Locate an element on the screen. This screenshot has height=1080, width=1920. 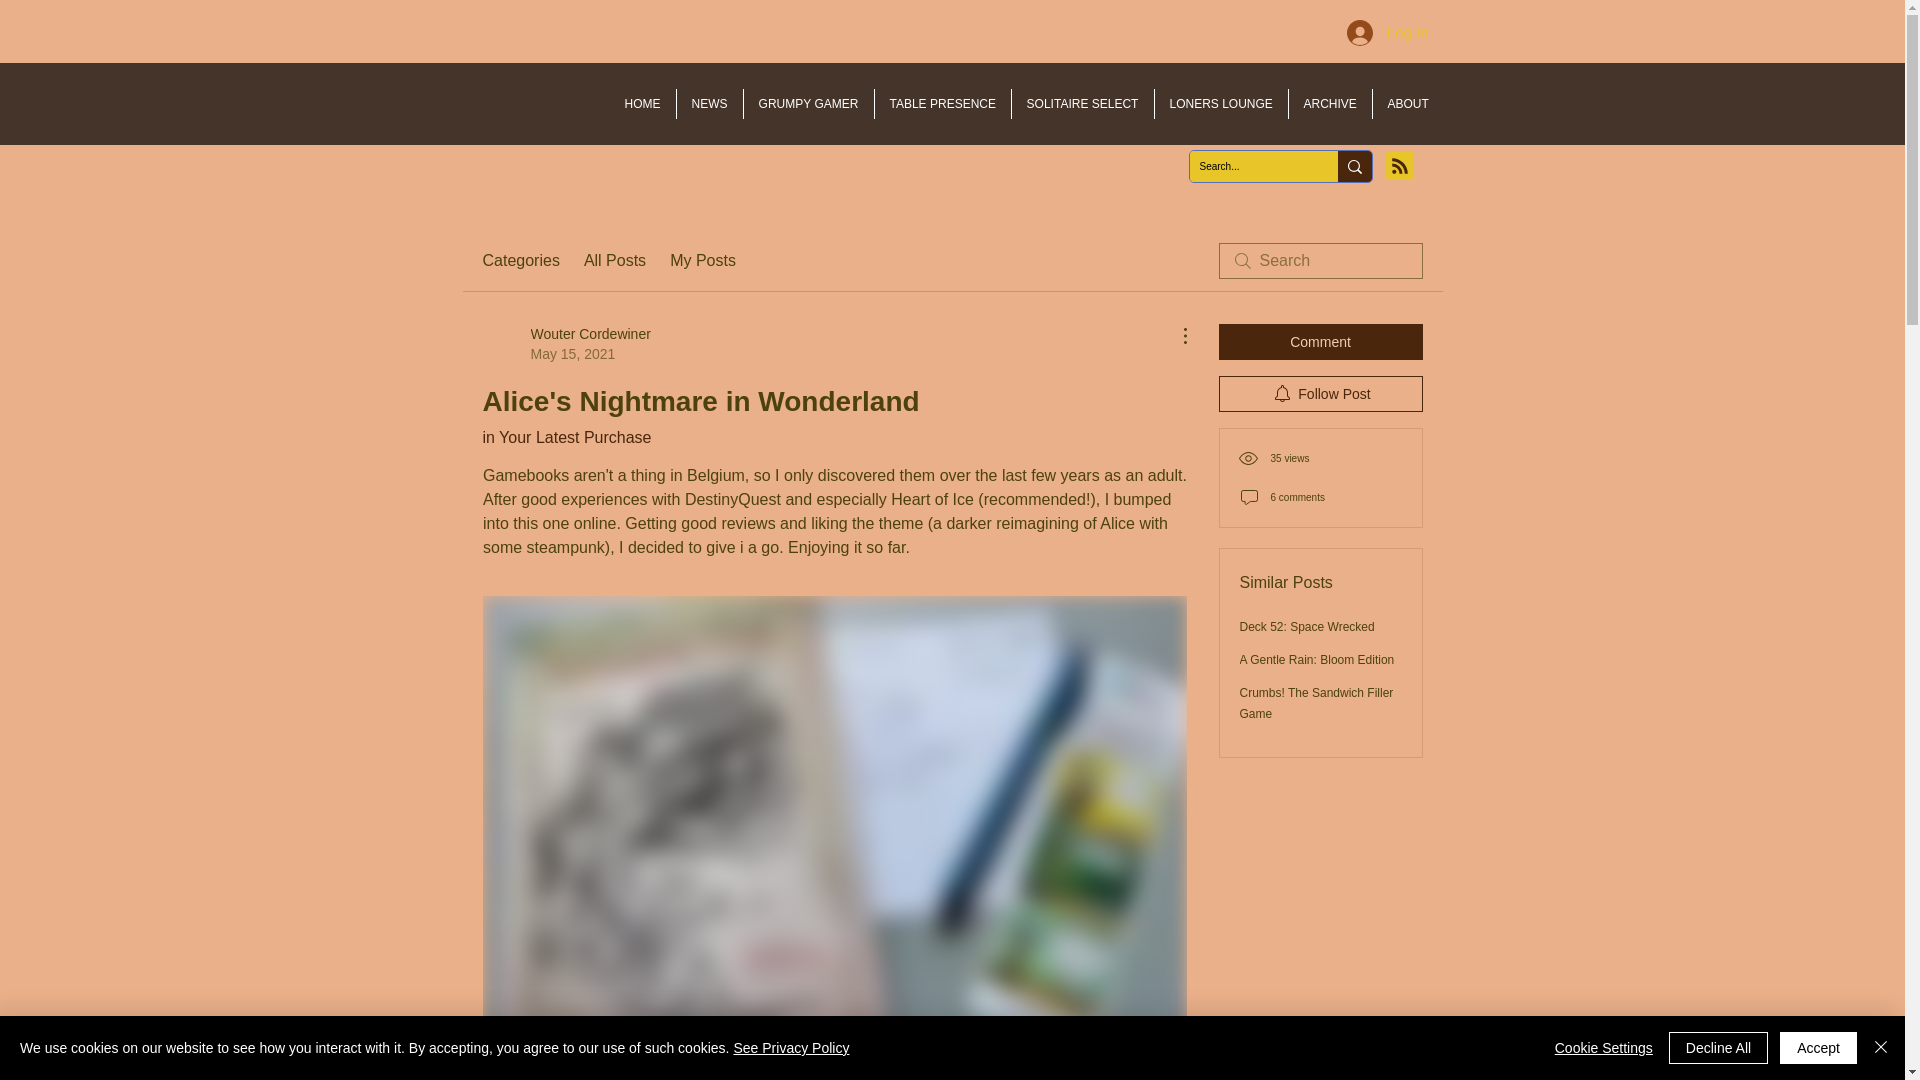
in Your Latest Purchase is located at coordinates (566, 437).